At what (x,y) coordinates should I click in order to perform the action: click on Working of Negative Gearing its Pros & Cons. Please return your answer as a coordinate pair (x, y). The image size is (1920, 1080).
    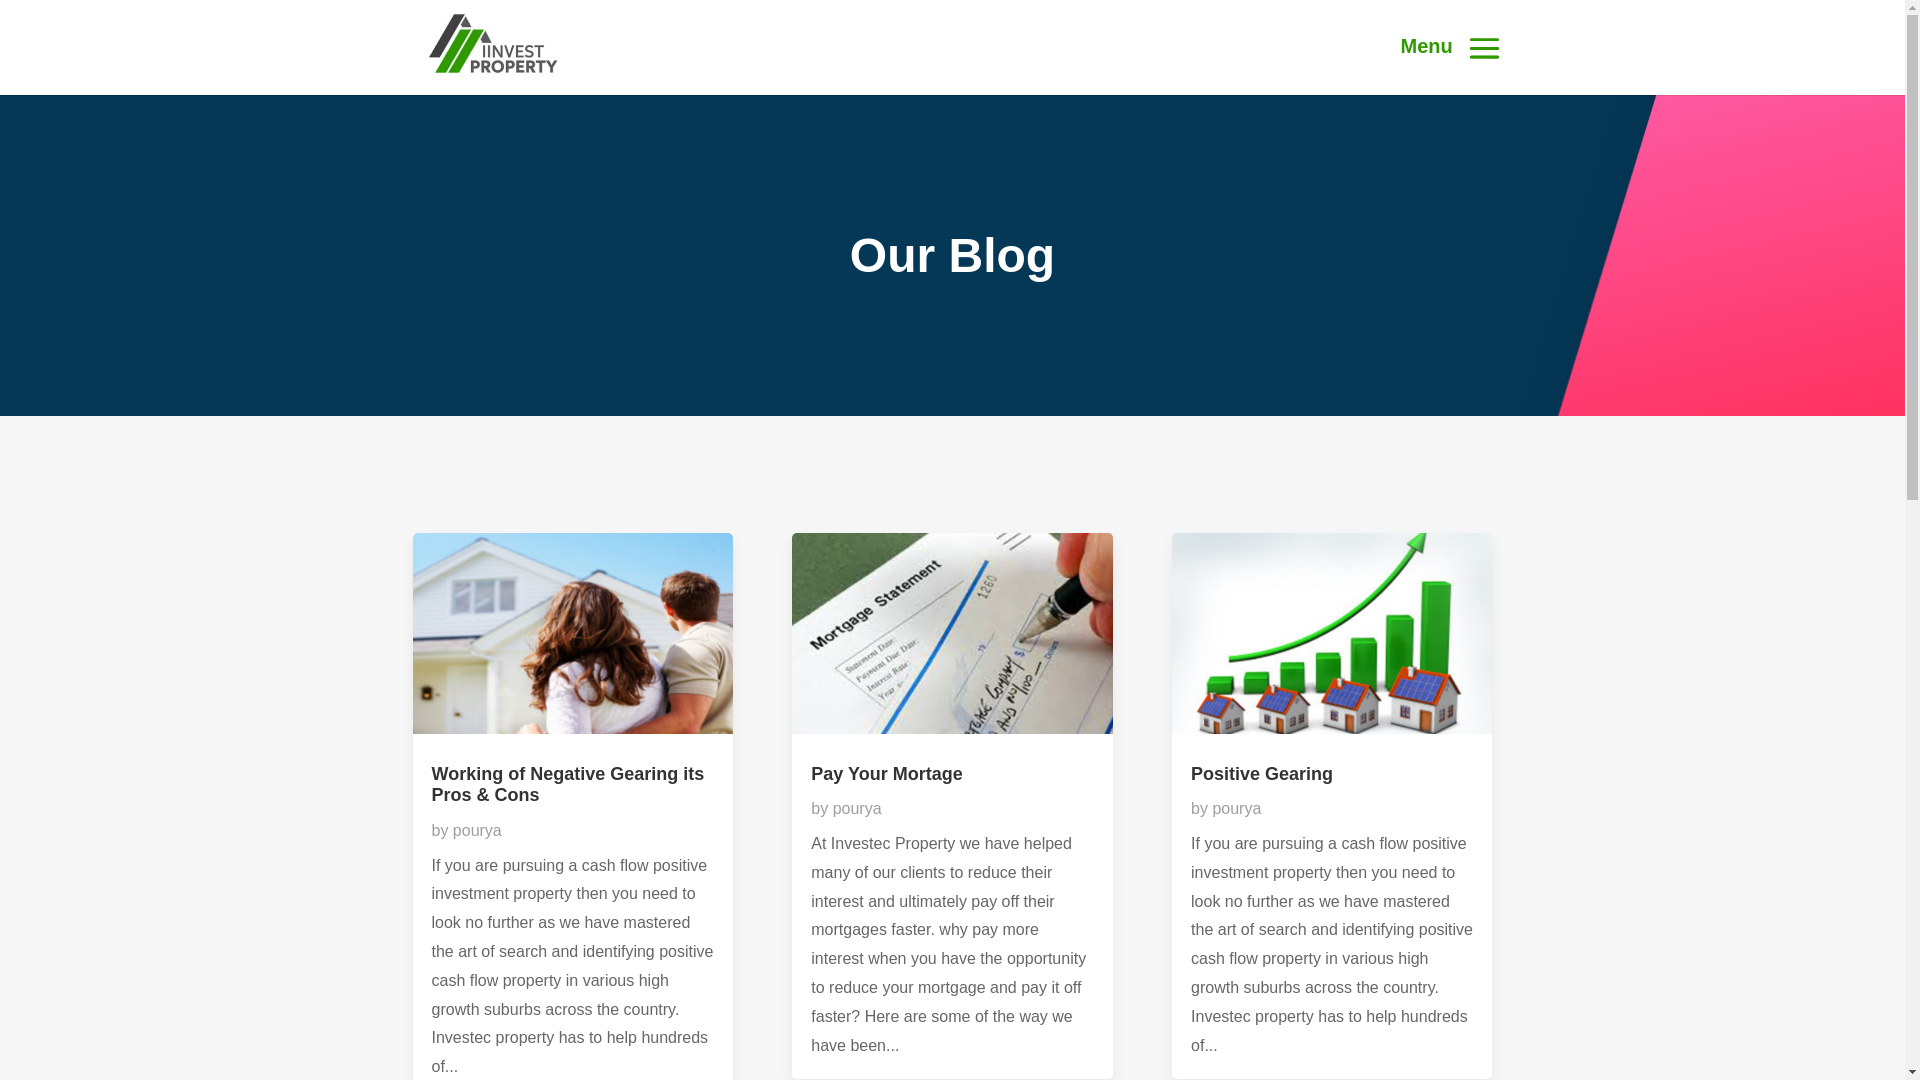
    Looking at the image, I should click on (568, 785).